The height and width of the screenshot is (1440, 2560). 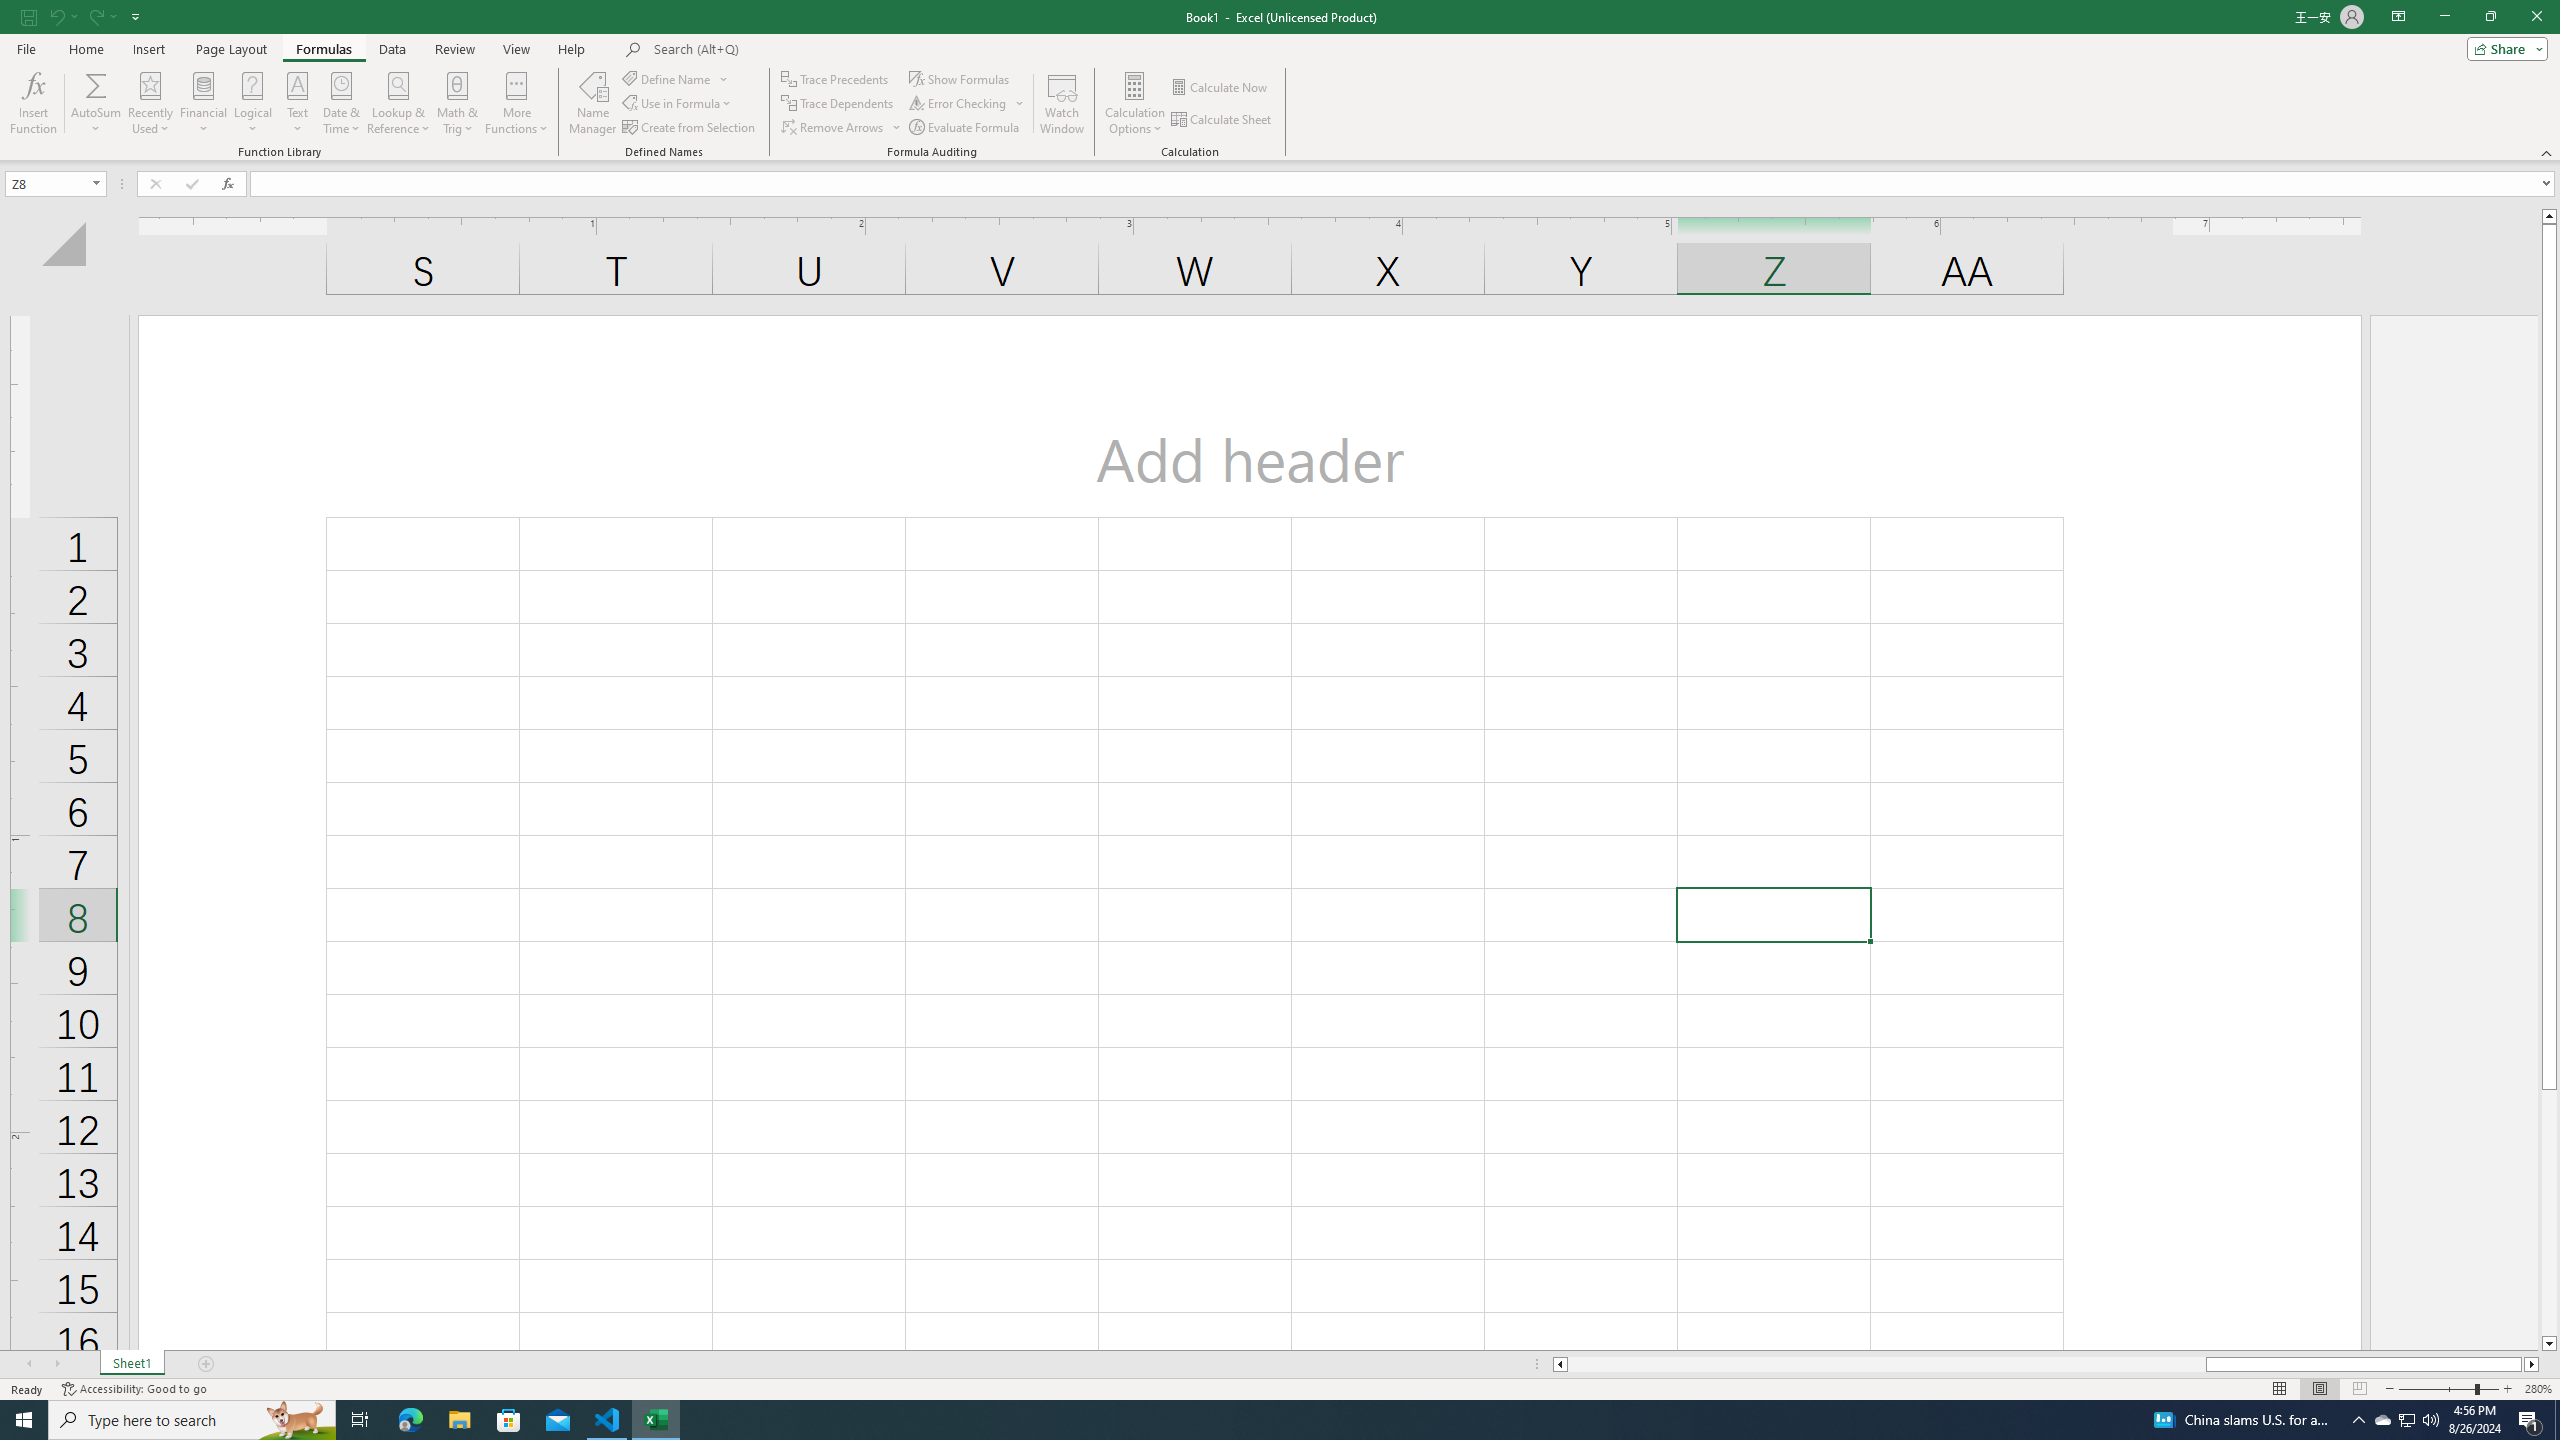 I want to click on Lookup & Reference, so click(x=399, y=103).